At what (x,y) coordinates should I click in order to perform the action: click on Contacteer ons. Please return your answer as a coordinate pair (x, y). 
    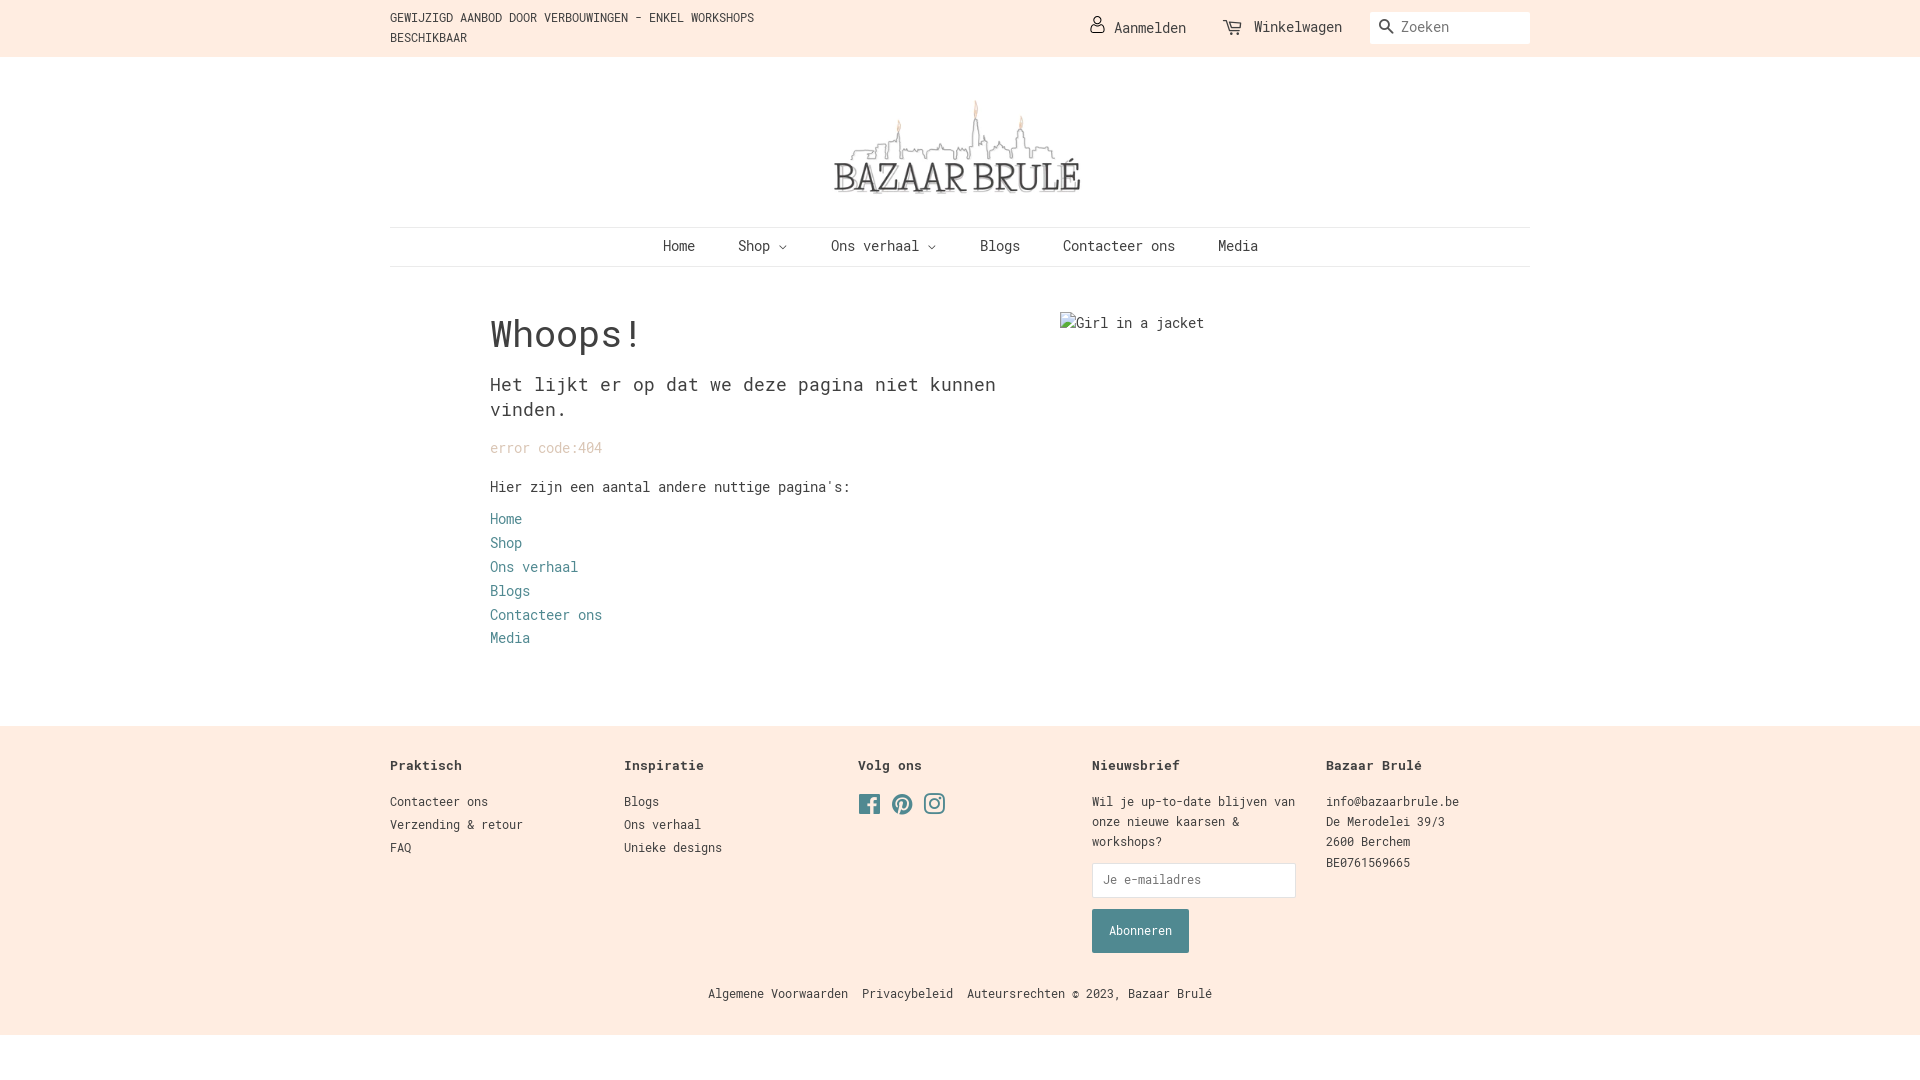
    Looking at the image, I should click on (1122, 247).